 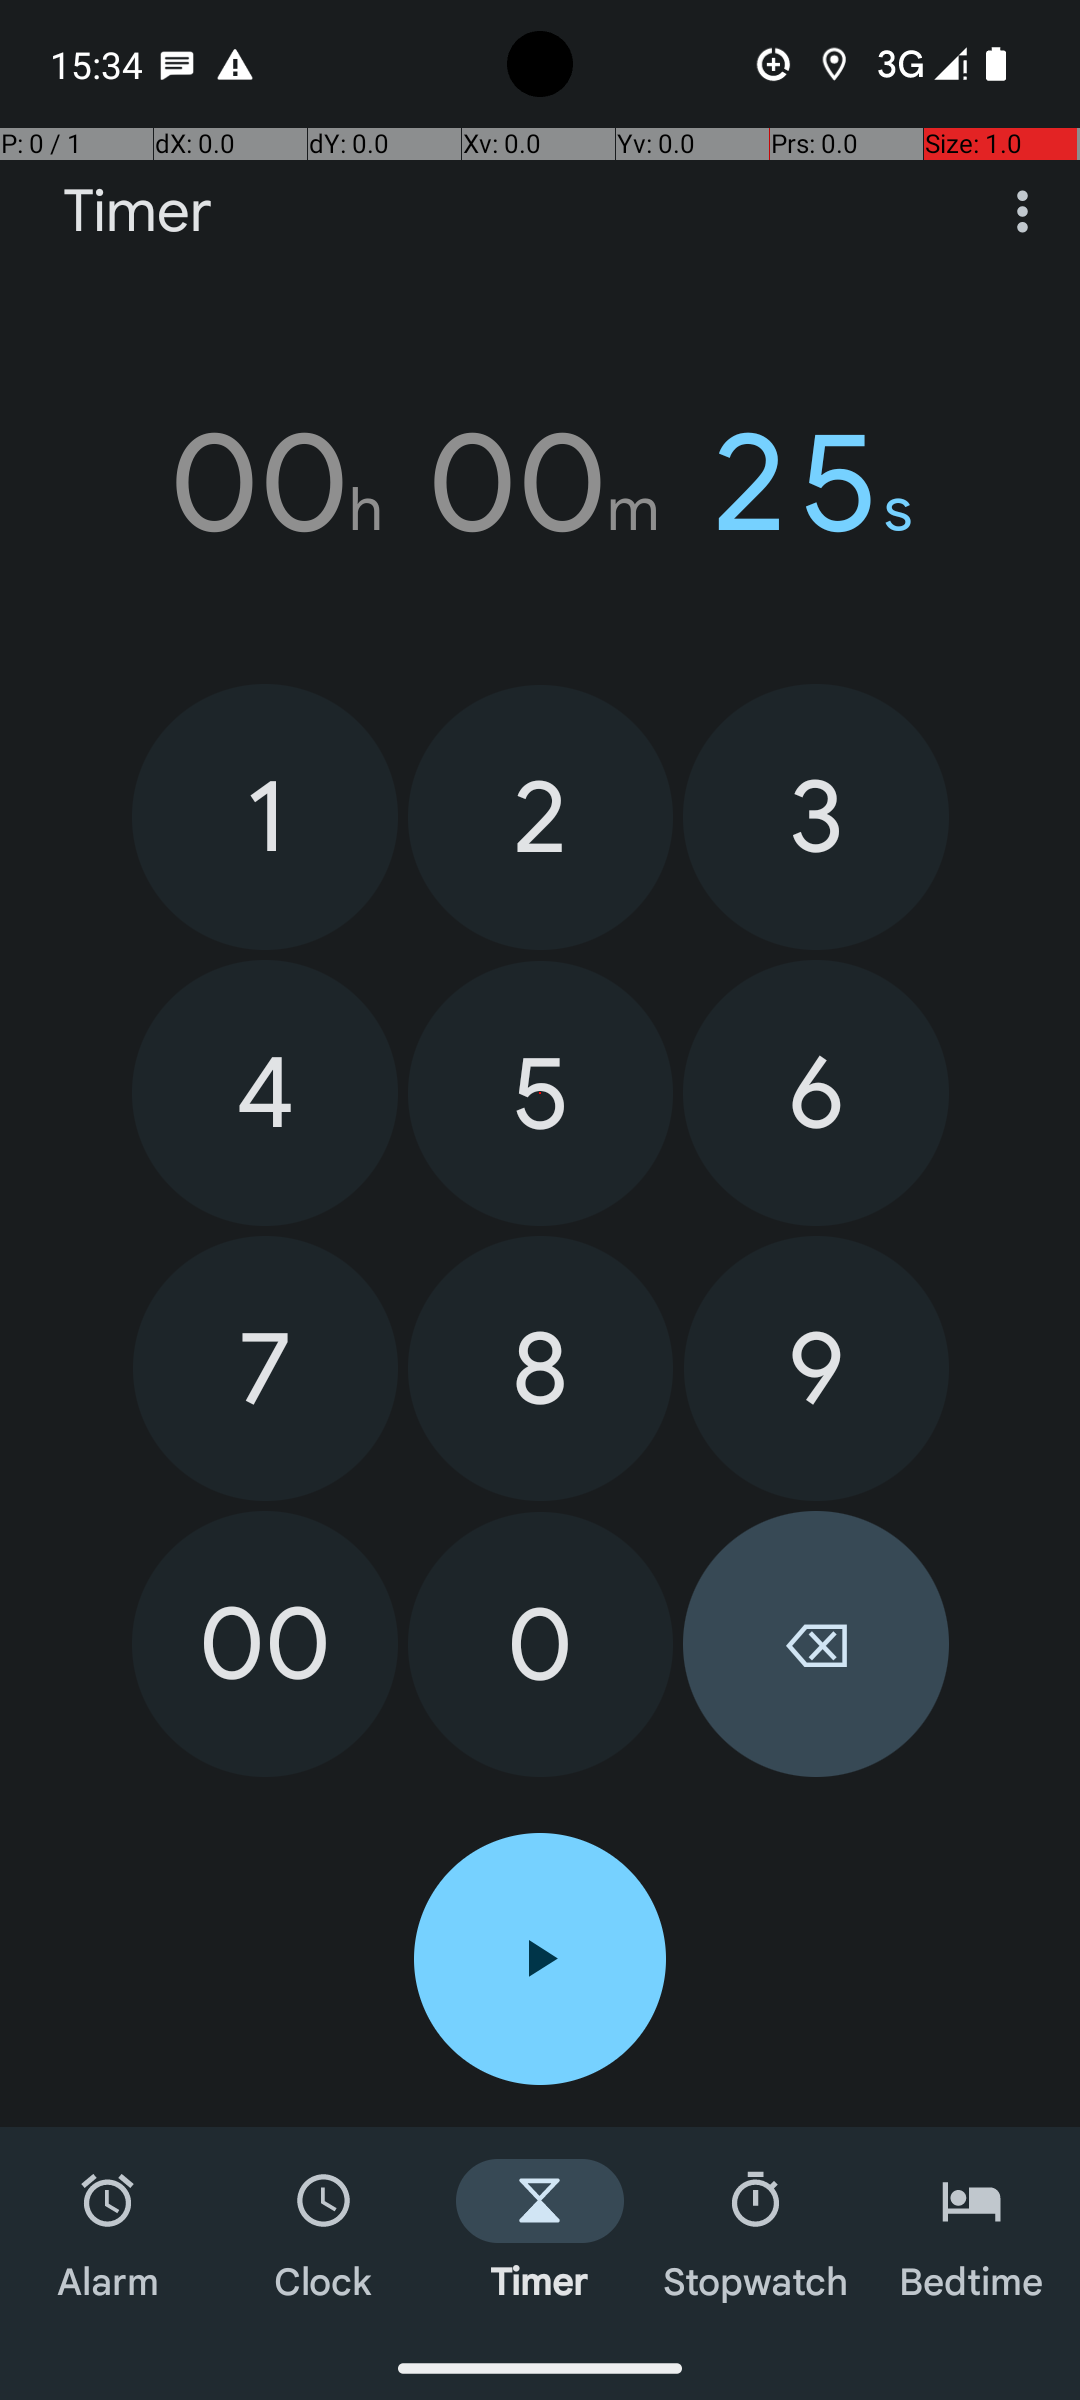 I want to click on 6, so click(x=816, y=1093).